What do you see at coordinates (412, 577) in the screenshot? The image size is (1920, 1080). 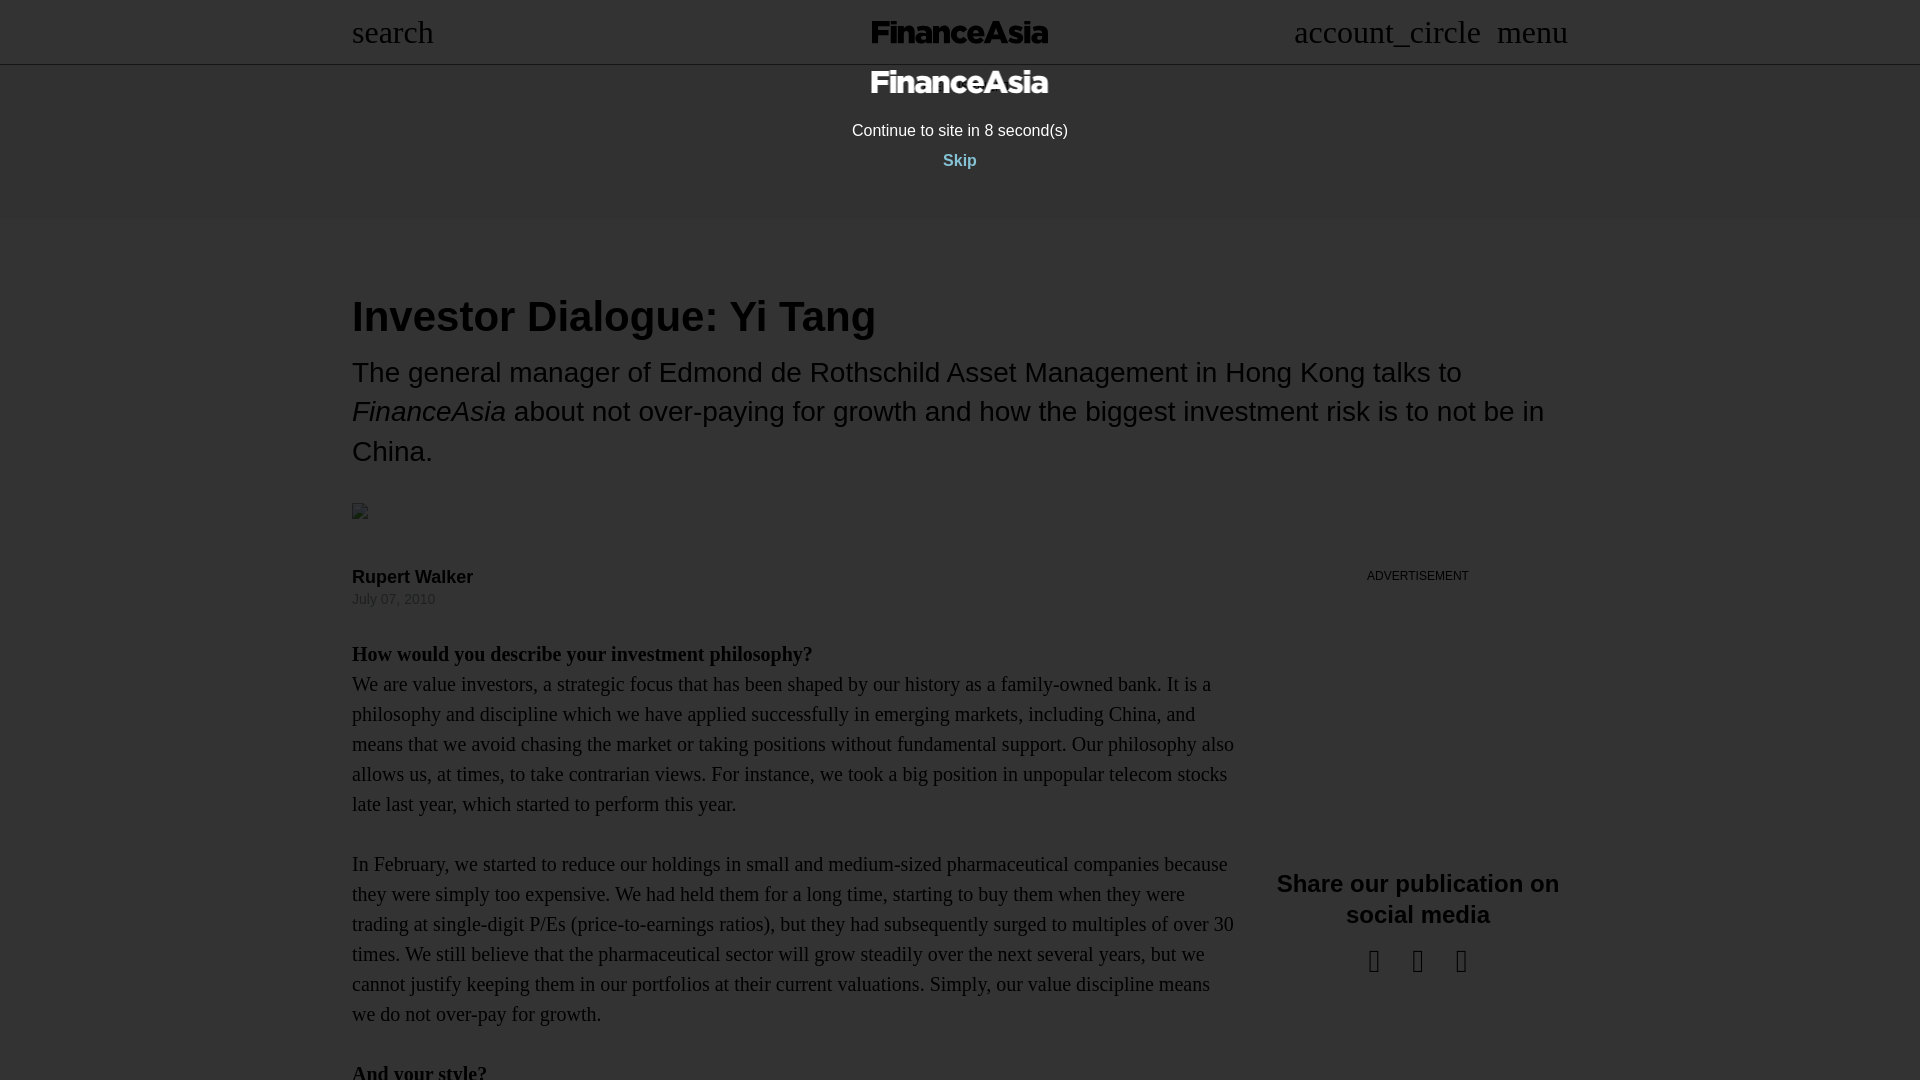 I see `Rupert Walker` at bounding box center [412, 577].